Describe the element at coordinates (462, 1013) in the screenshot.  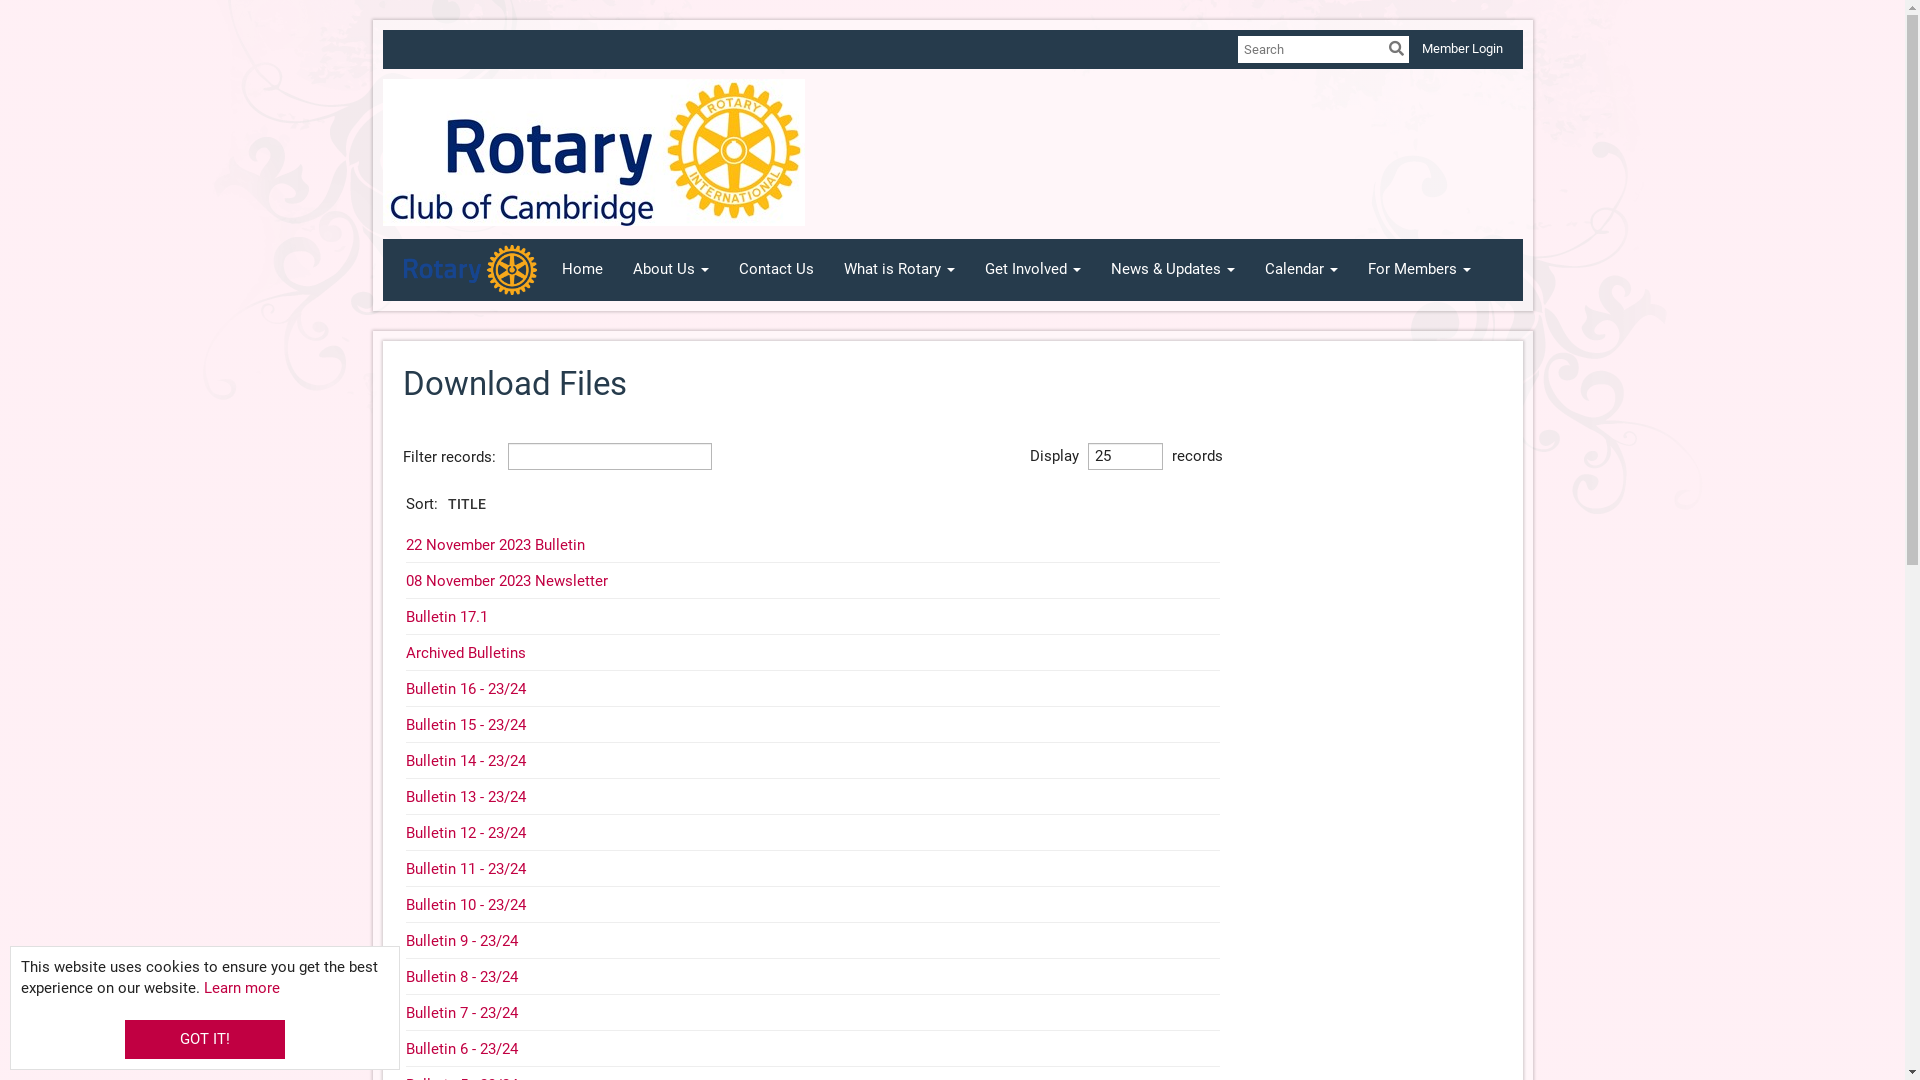
I see `Bulletin 7 - 23/24` at that location.